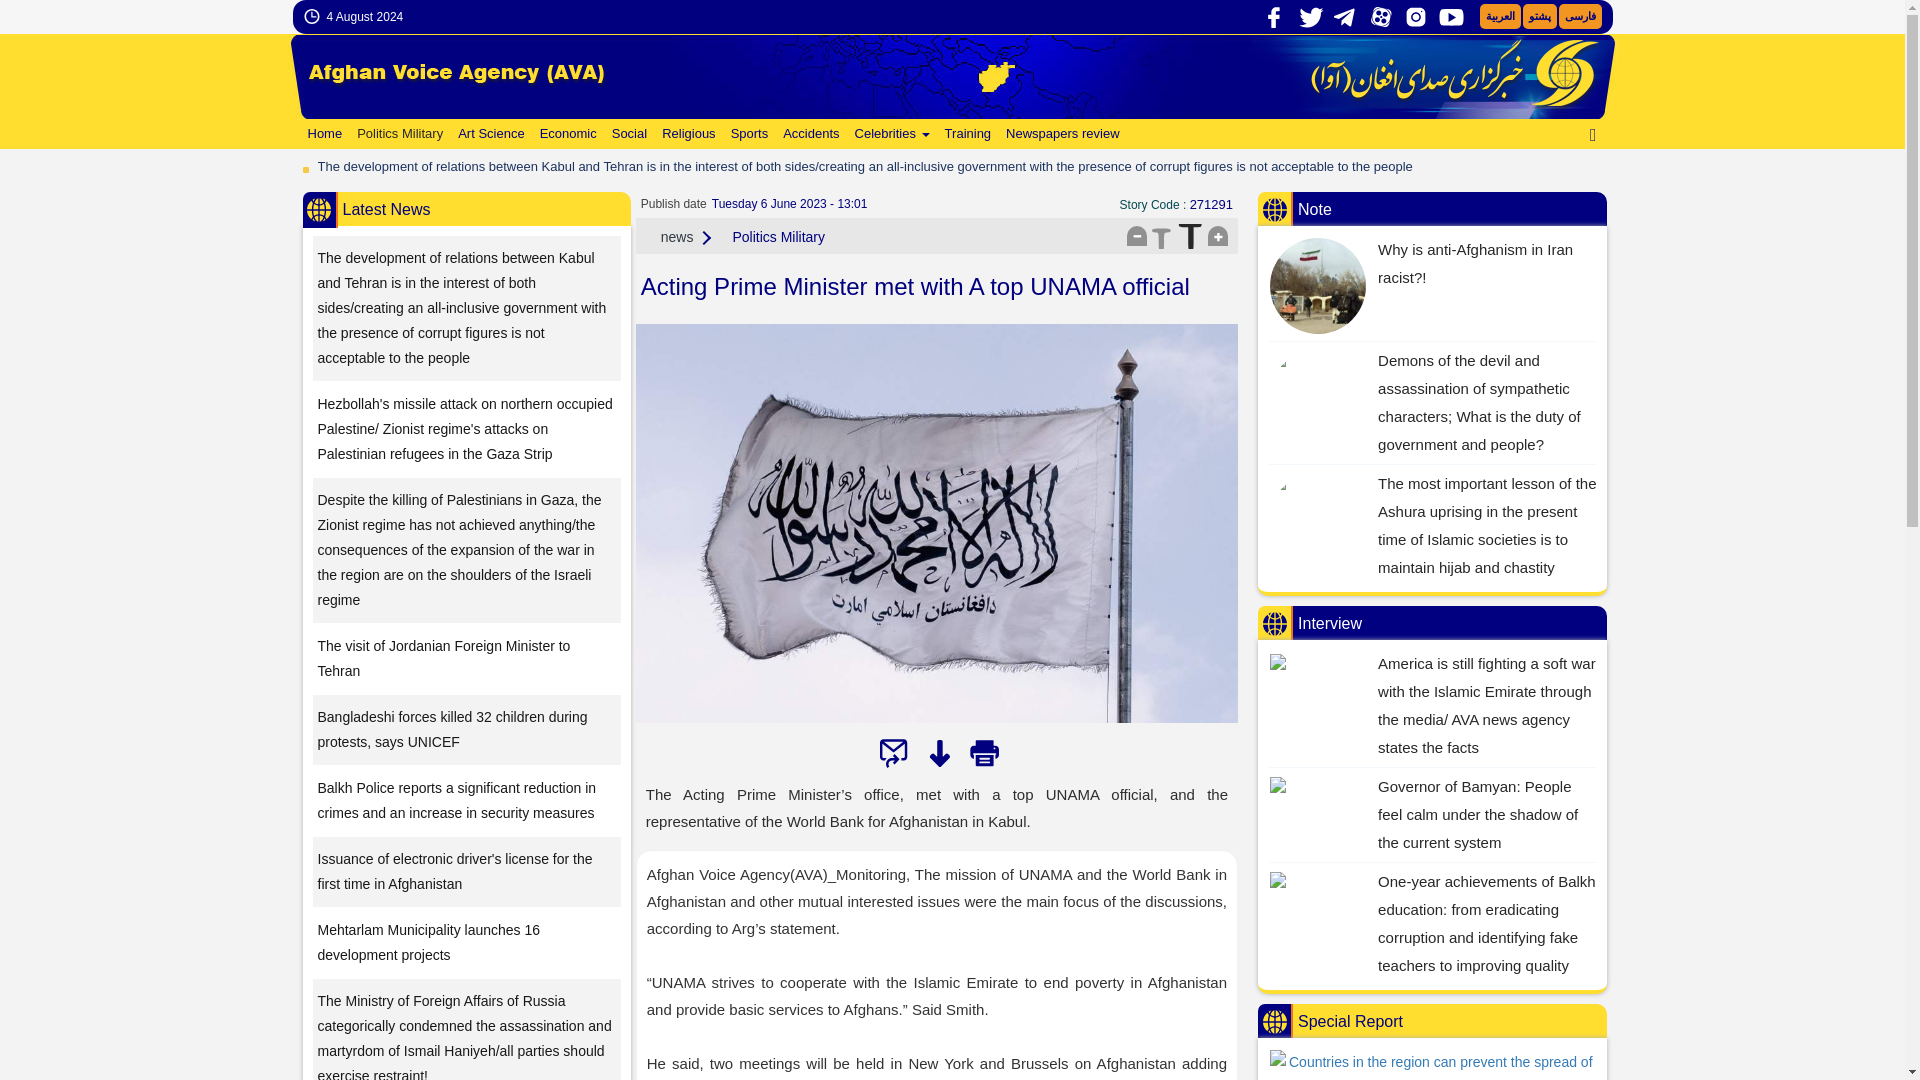  I want to click on Social, so click(627, 134).